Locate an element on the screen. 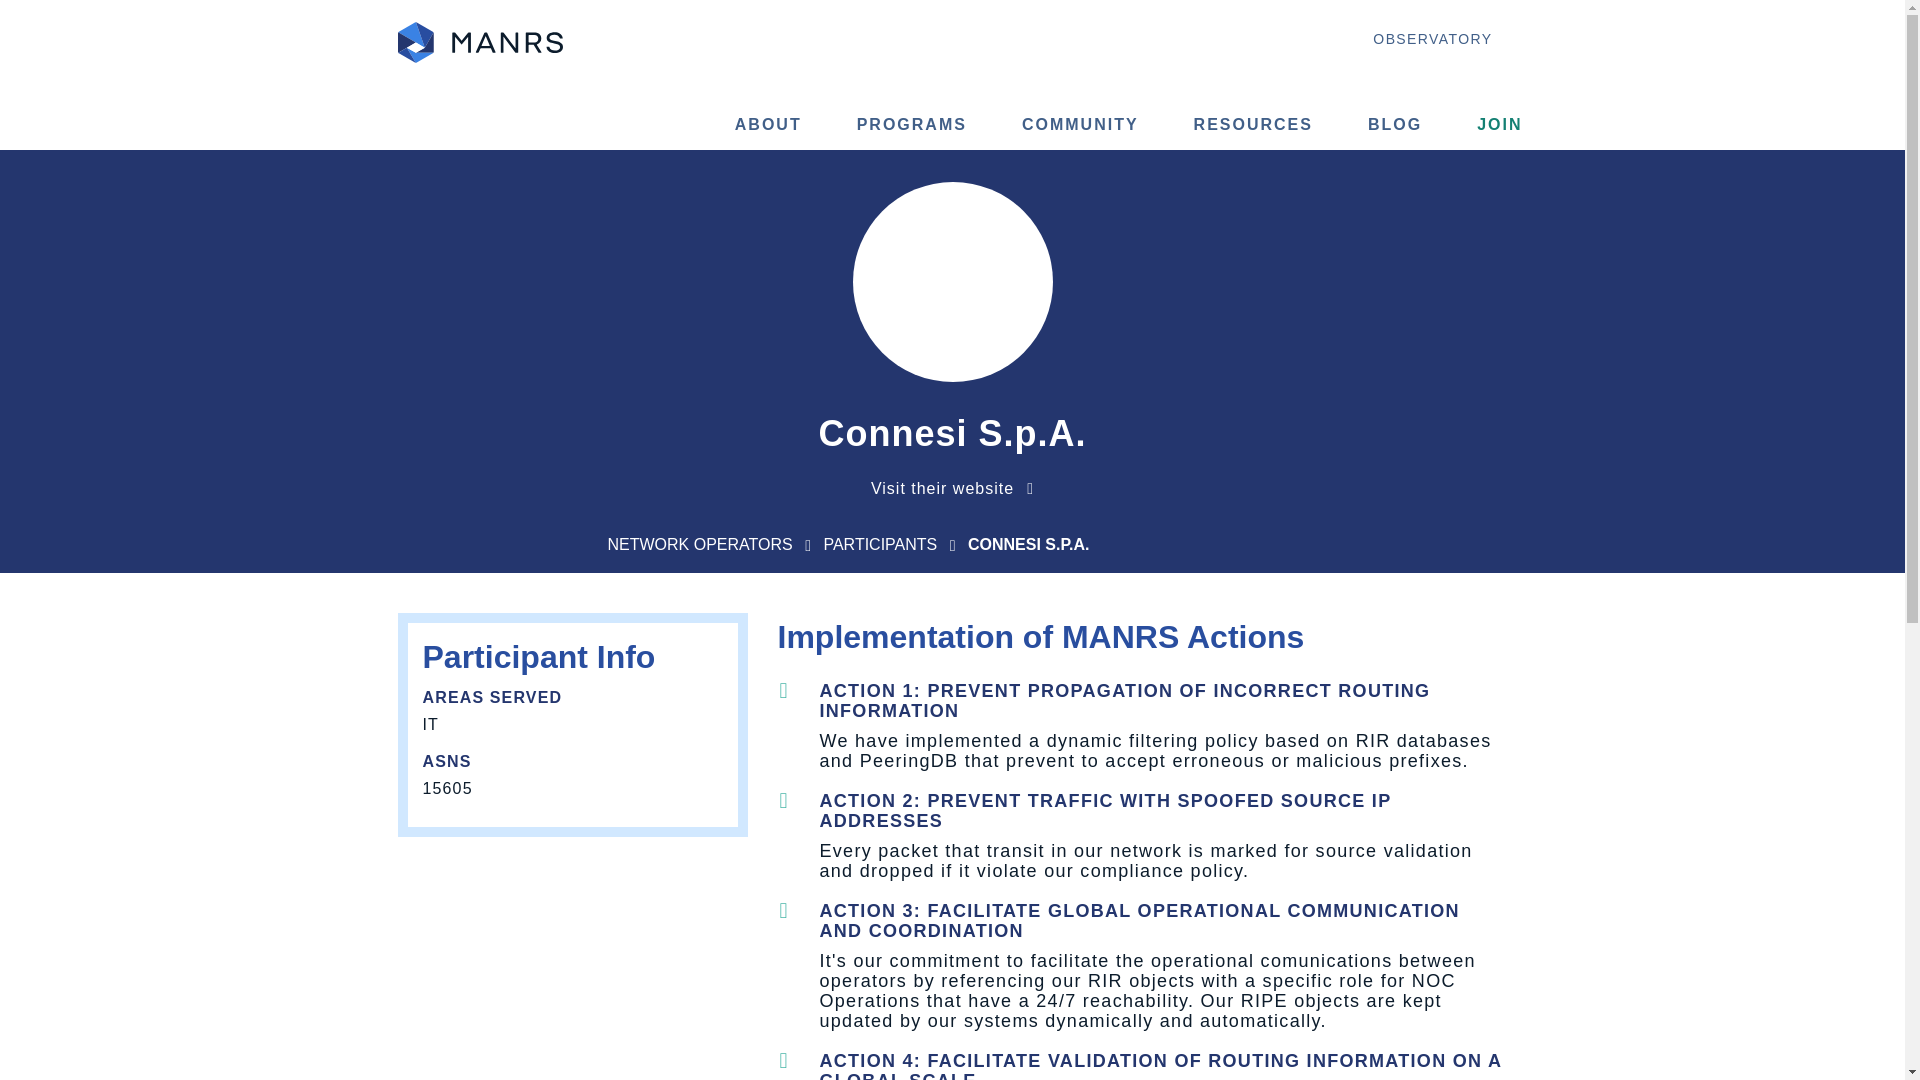 This screenshot has height=1080, width=1920. PROGRAMS is located at coordinates (912, 126).